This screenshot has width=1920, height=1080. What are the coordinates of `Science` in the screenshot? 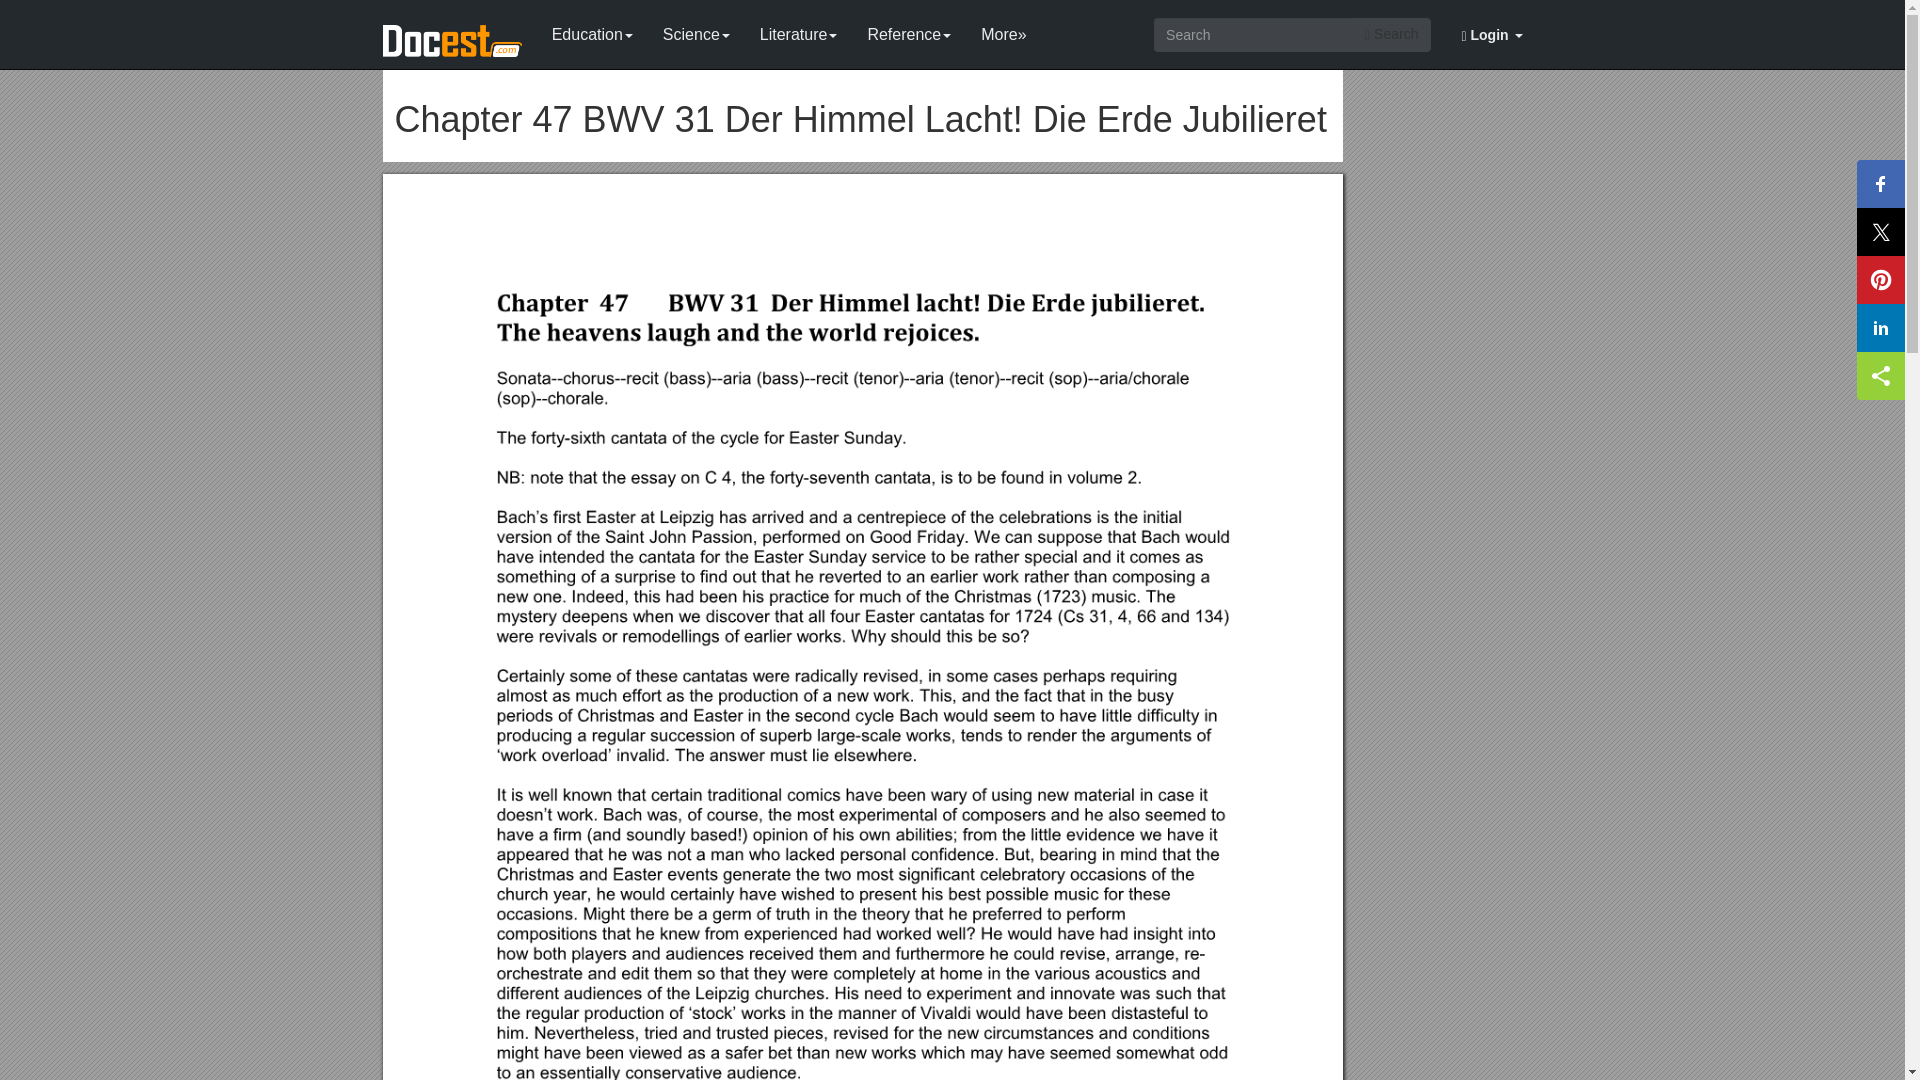 It's located at (696, 30).